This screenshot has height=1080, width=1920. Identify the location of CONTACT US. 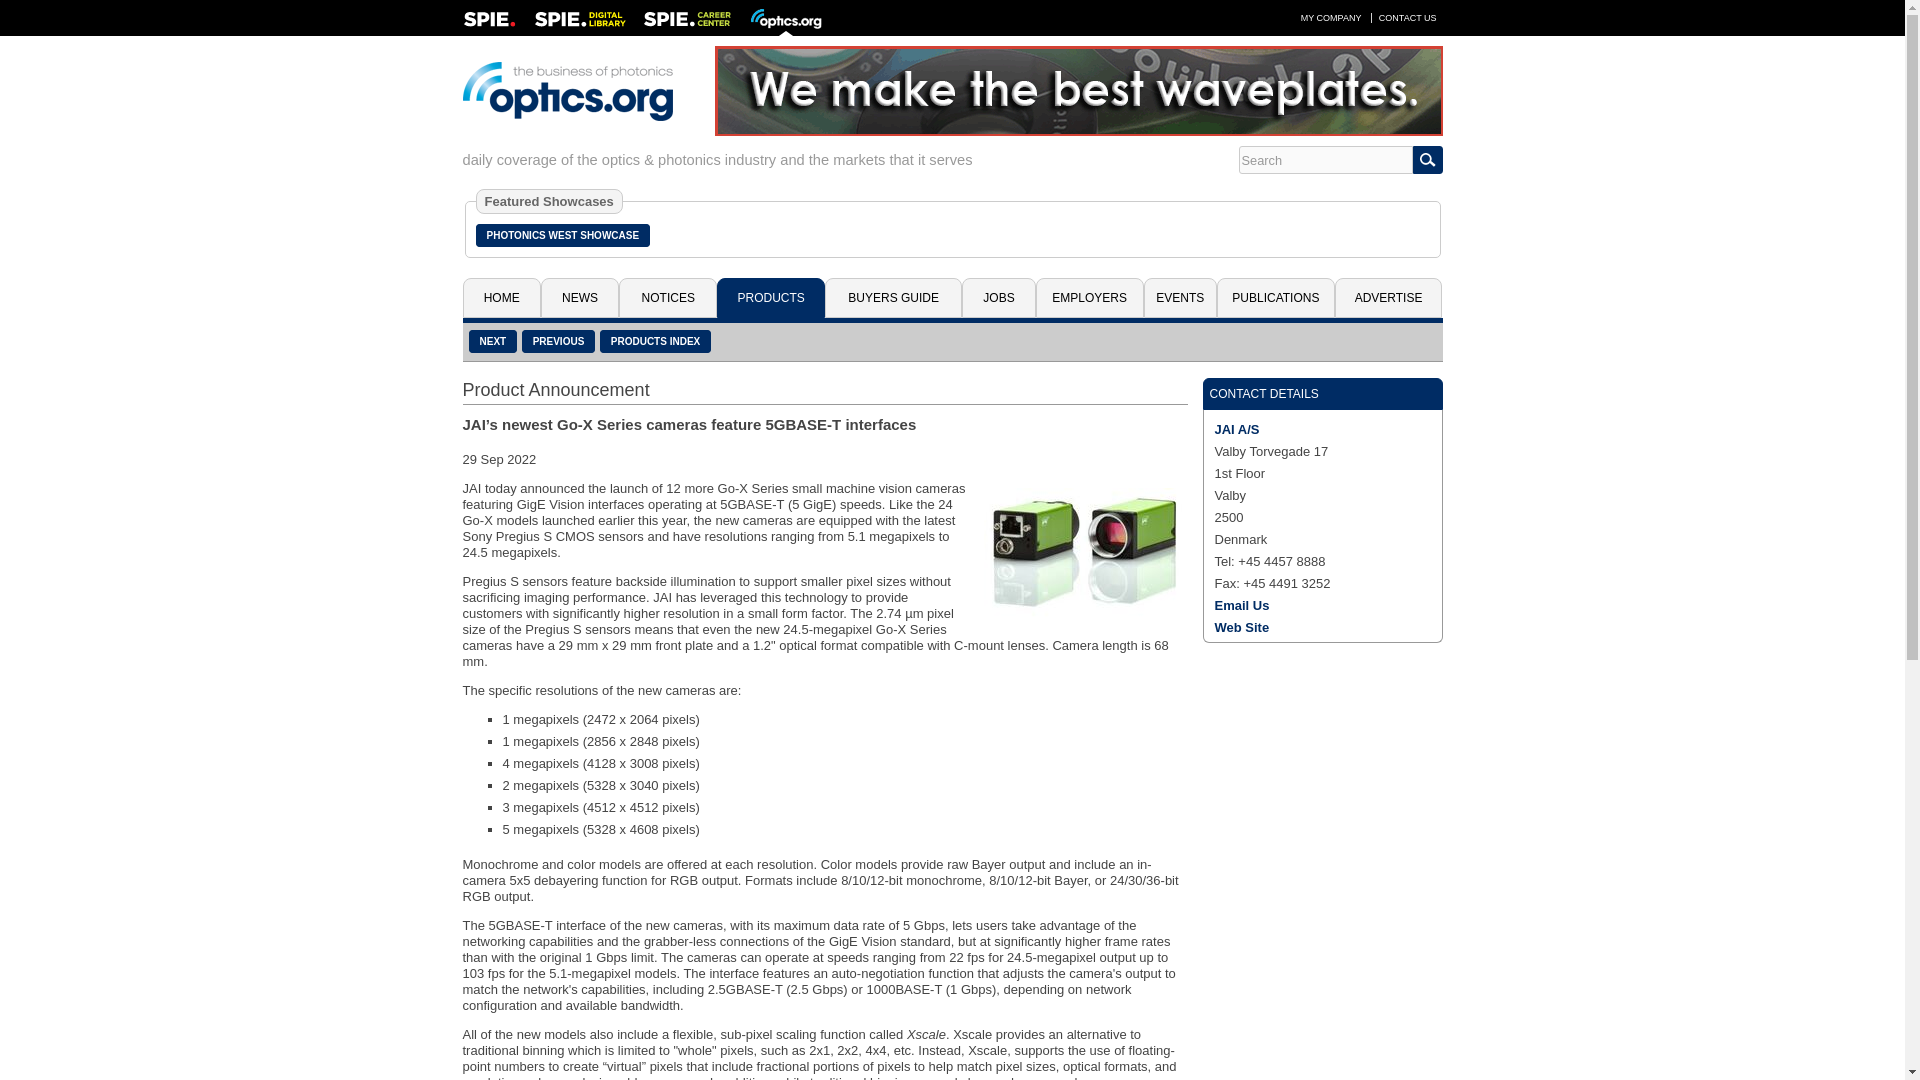
(1408, 17).